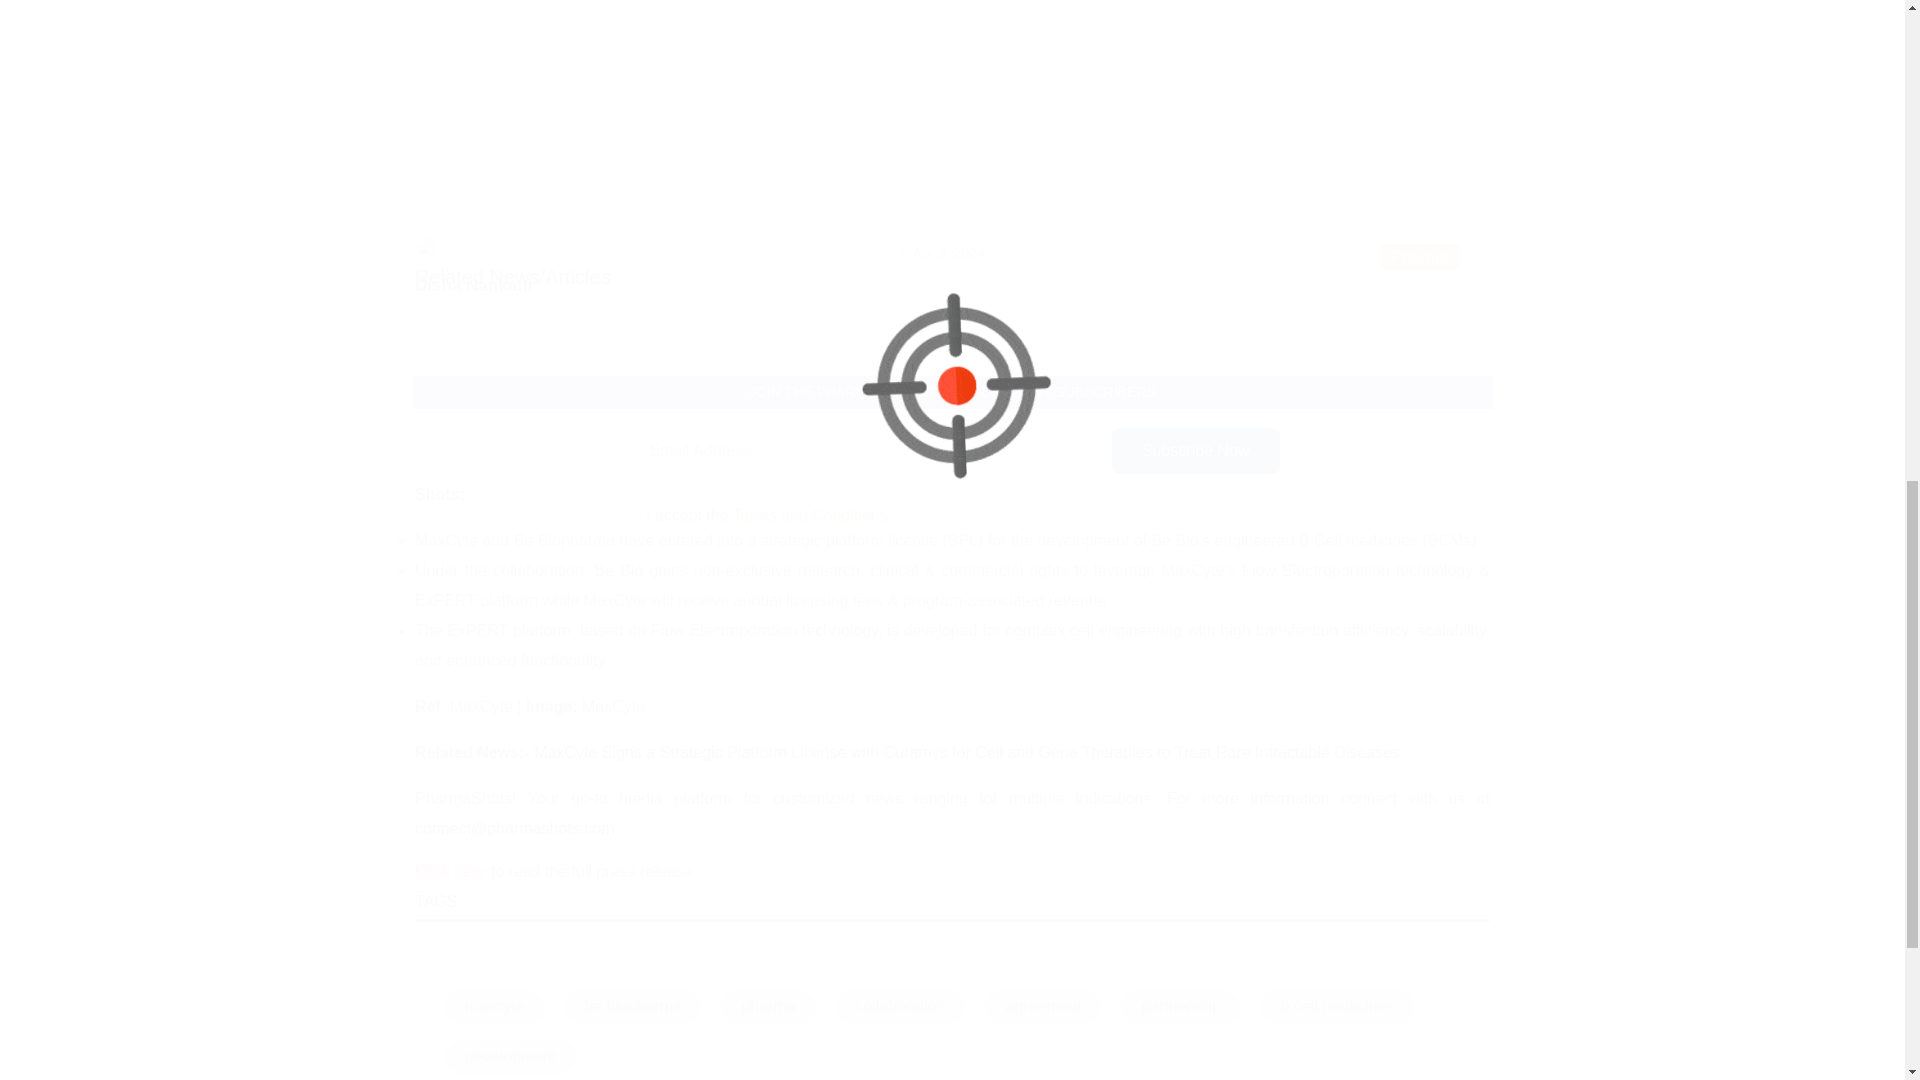  I want to click on partnership, so click(1180, 1006).